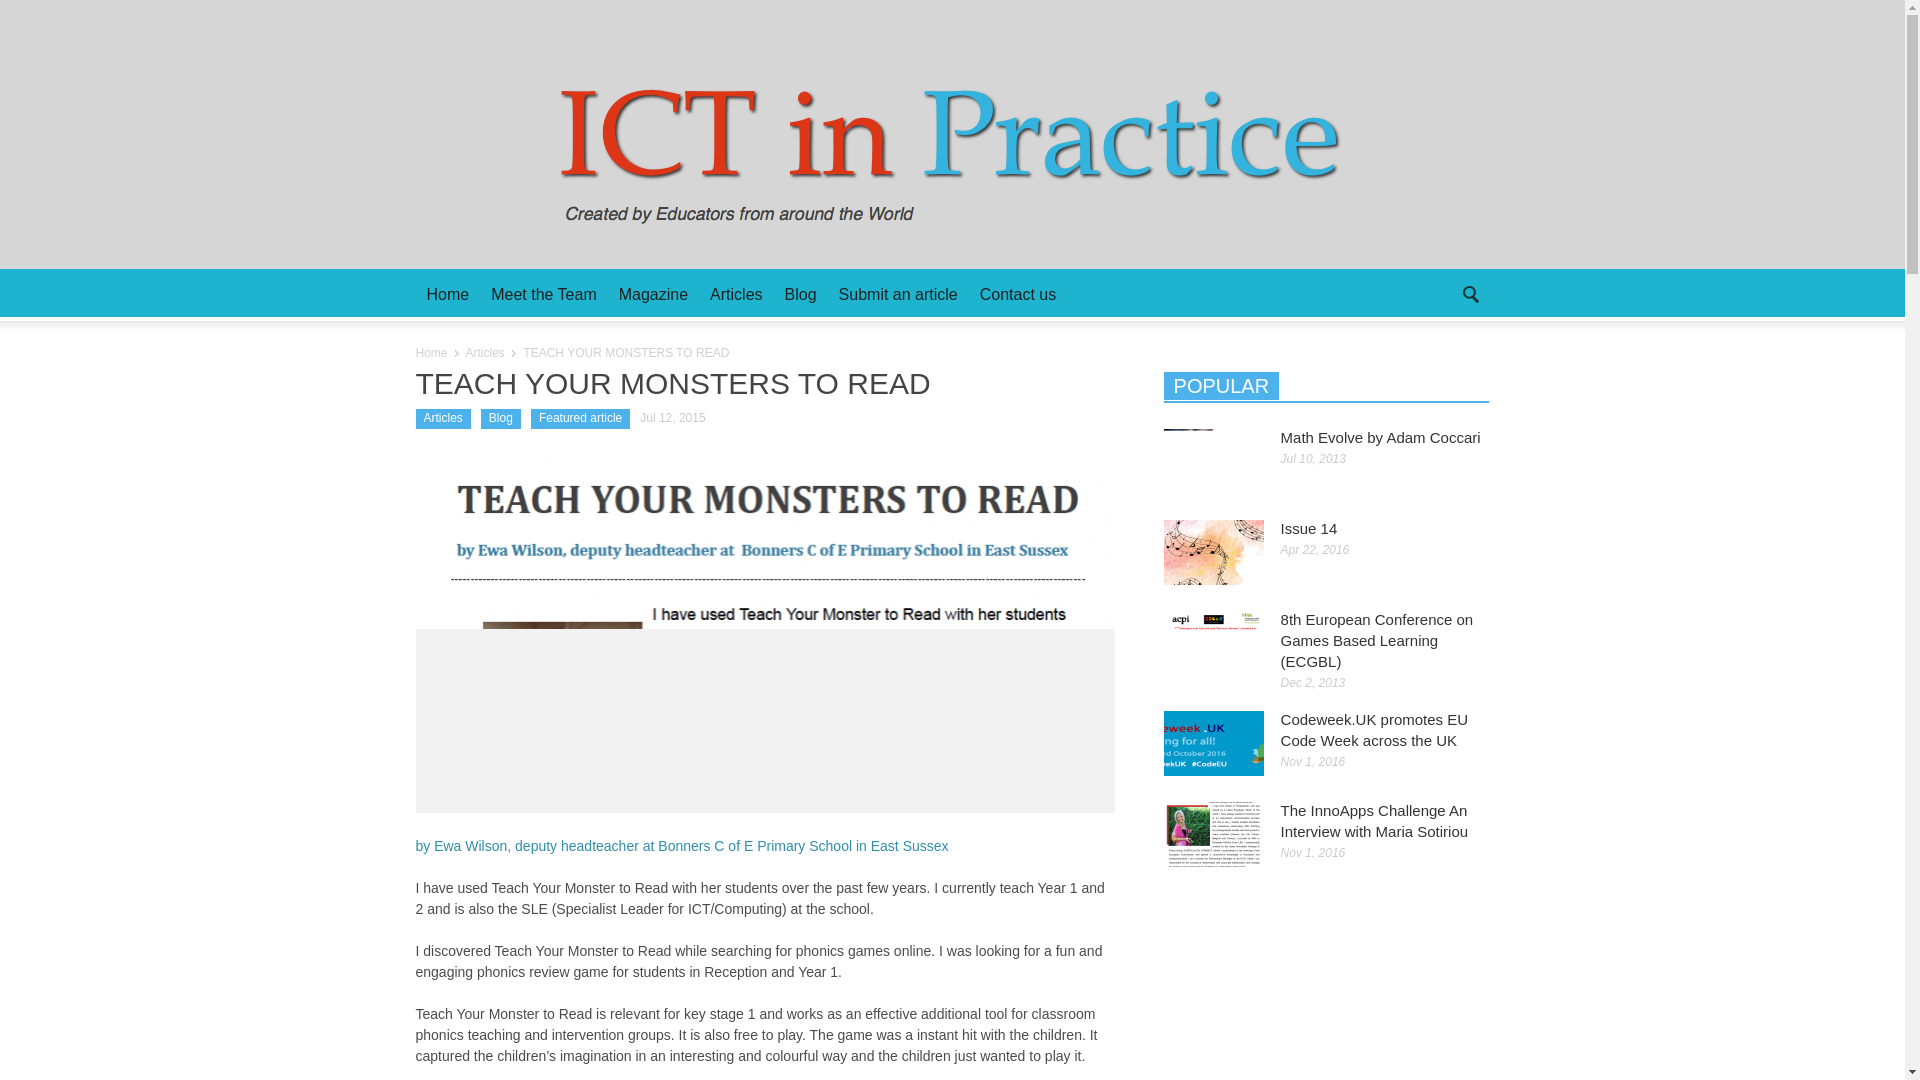 The image size is (1920, 1080). I want to click on Contact us, so click(1018, 294).